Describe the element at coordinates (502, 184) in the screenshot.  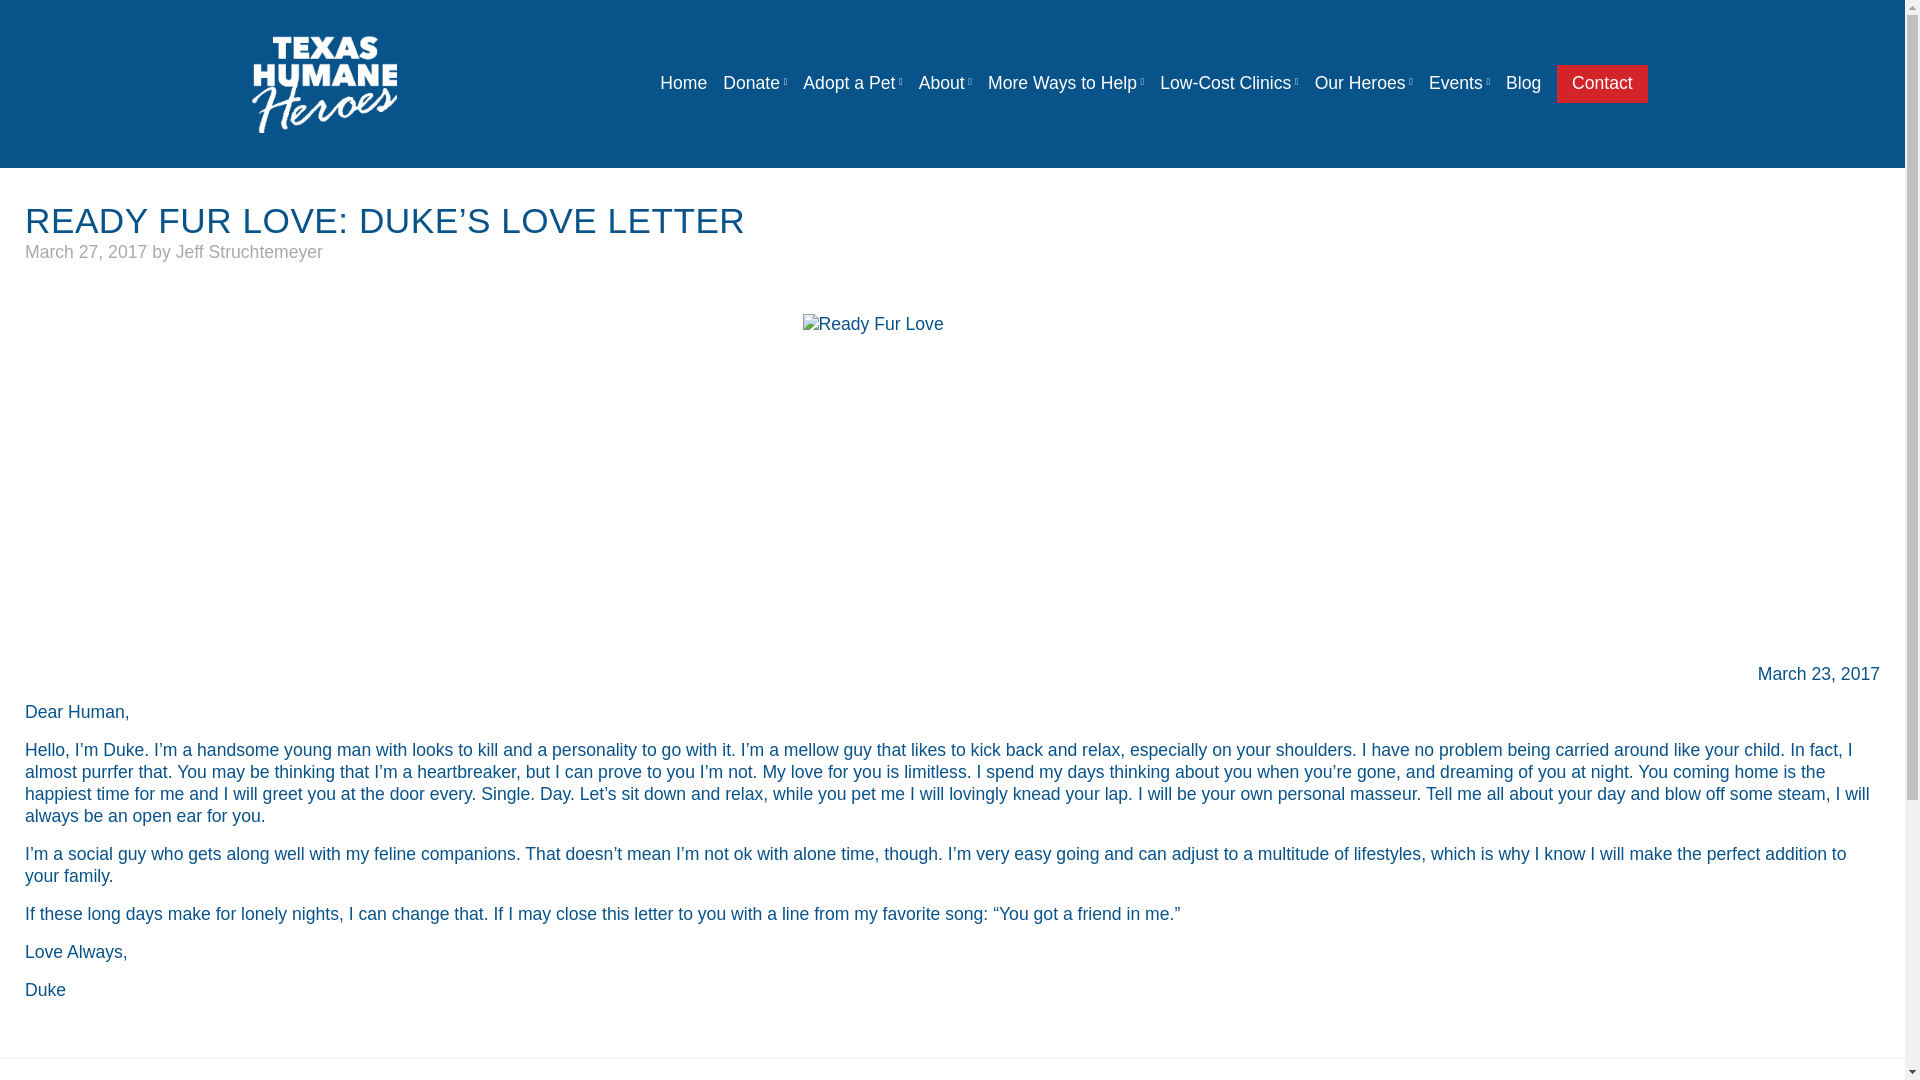
I see `TEXAS HUMANE HEROES` at that location.